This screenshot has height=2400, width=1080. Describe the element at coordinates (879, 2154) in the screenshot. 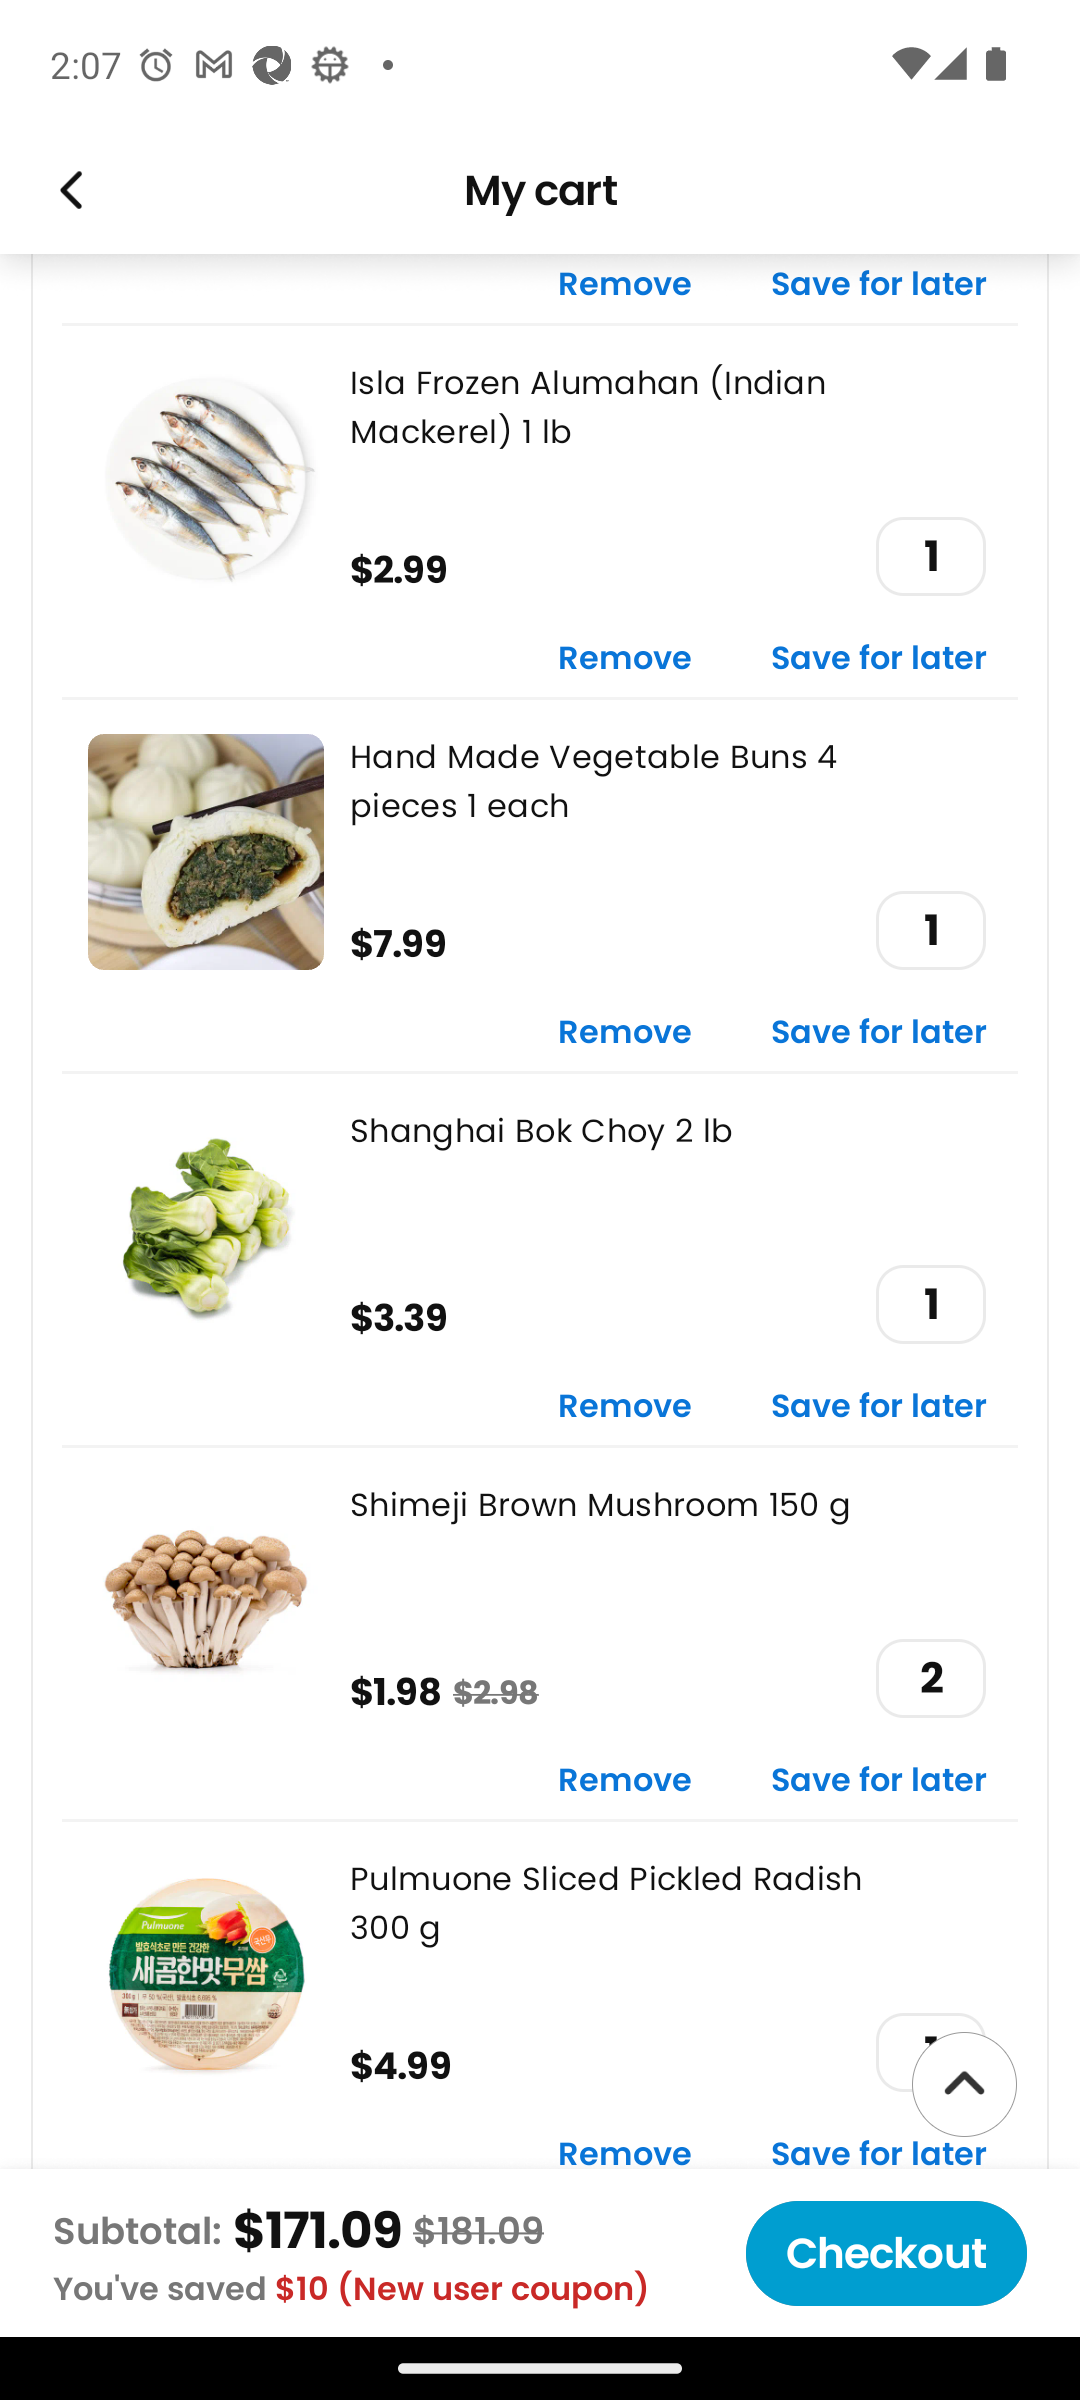

I see `Save for later` at that location.